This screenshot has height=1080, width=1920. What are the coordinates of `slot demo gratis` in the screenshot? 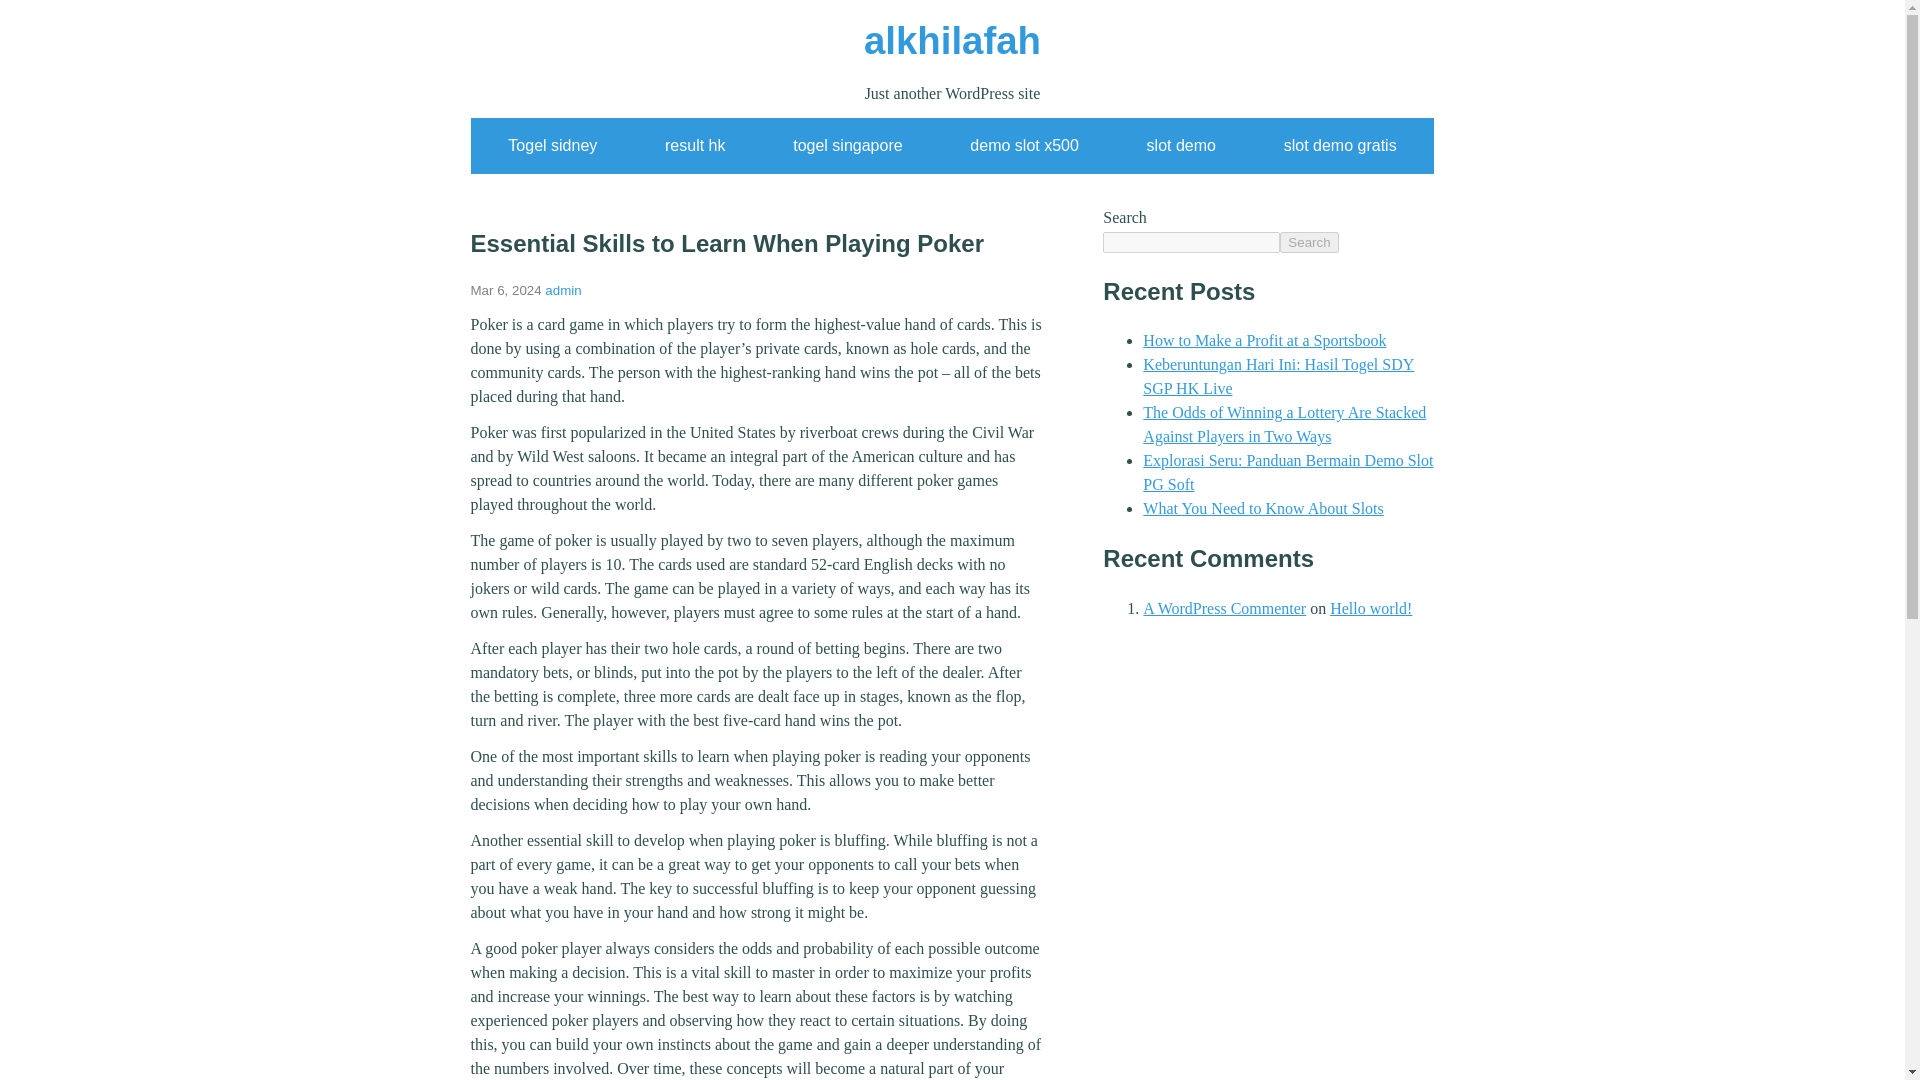 It's located at (1340, 146).